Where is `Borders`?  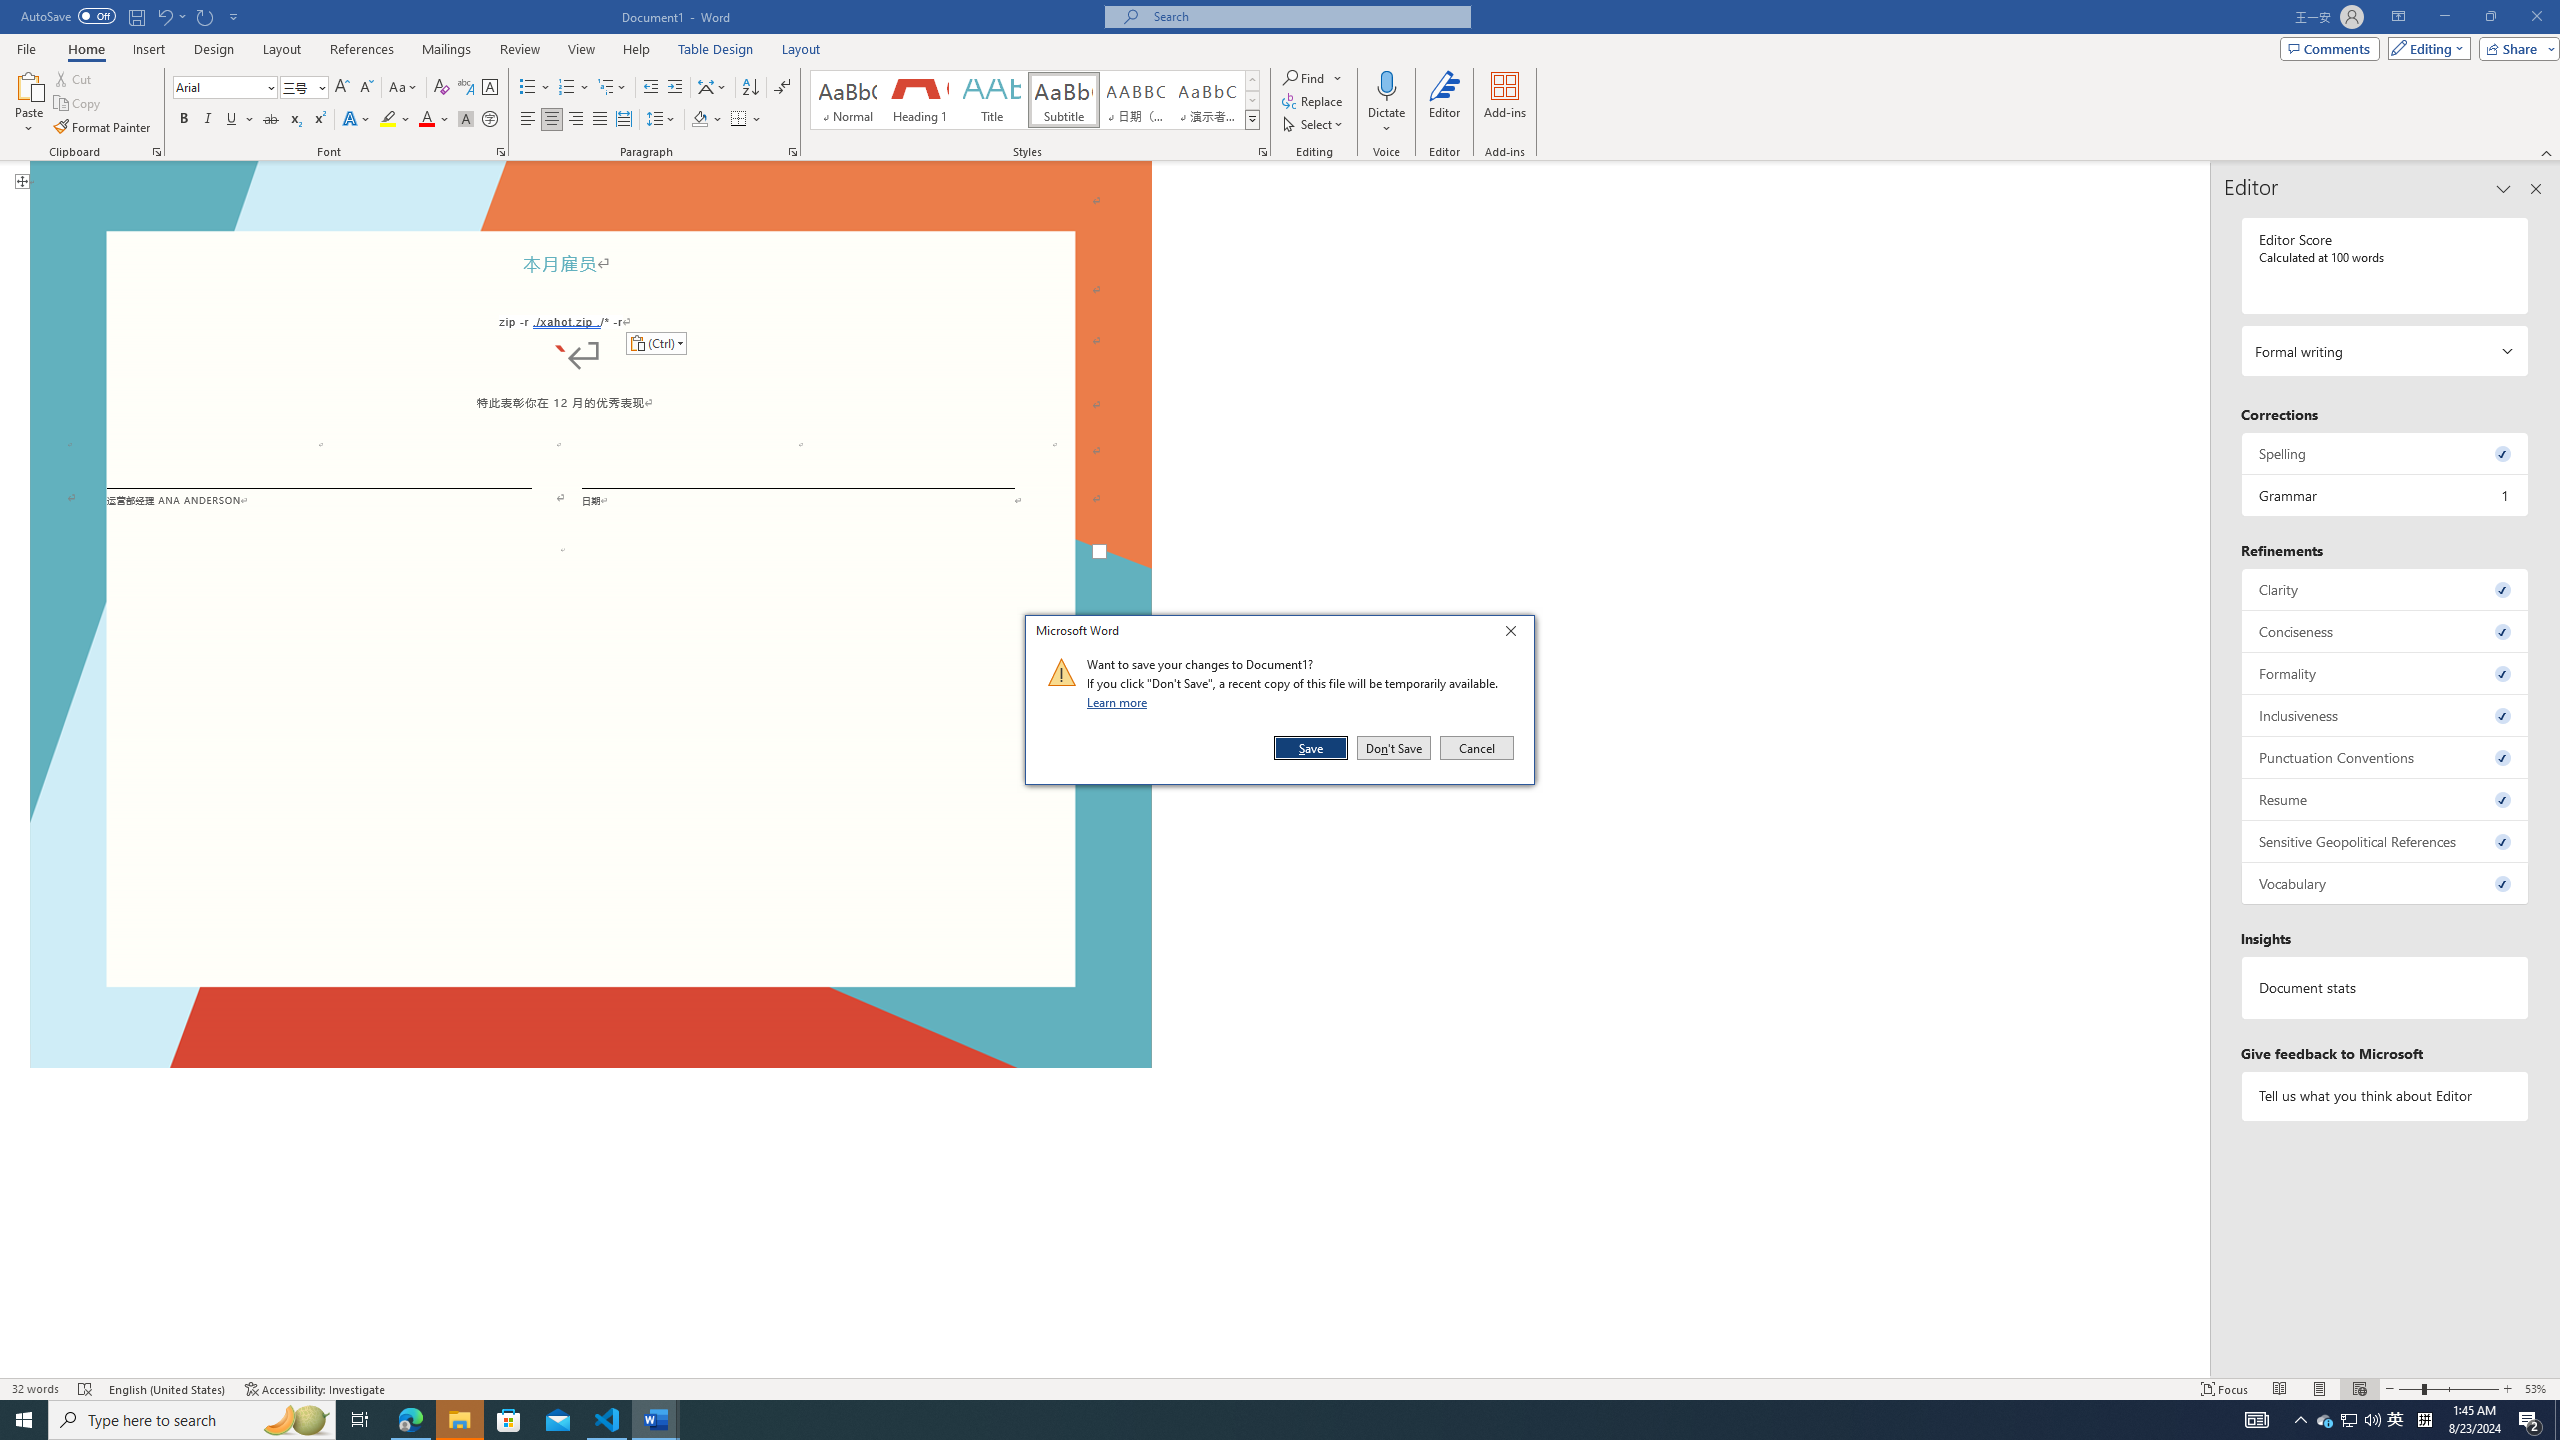
Borders is located at coordinates (746, 120).